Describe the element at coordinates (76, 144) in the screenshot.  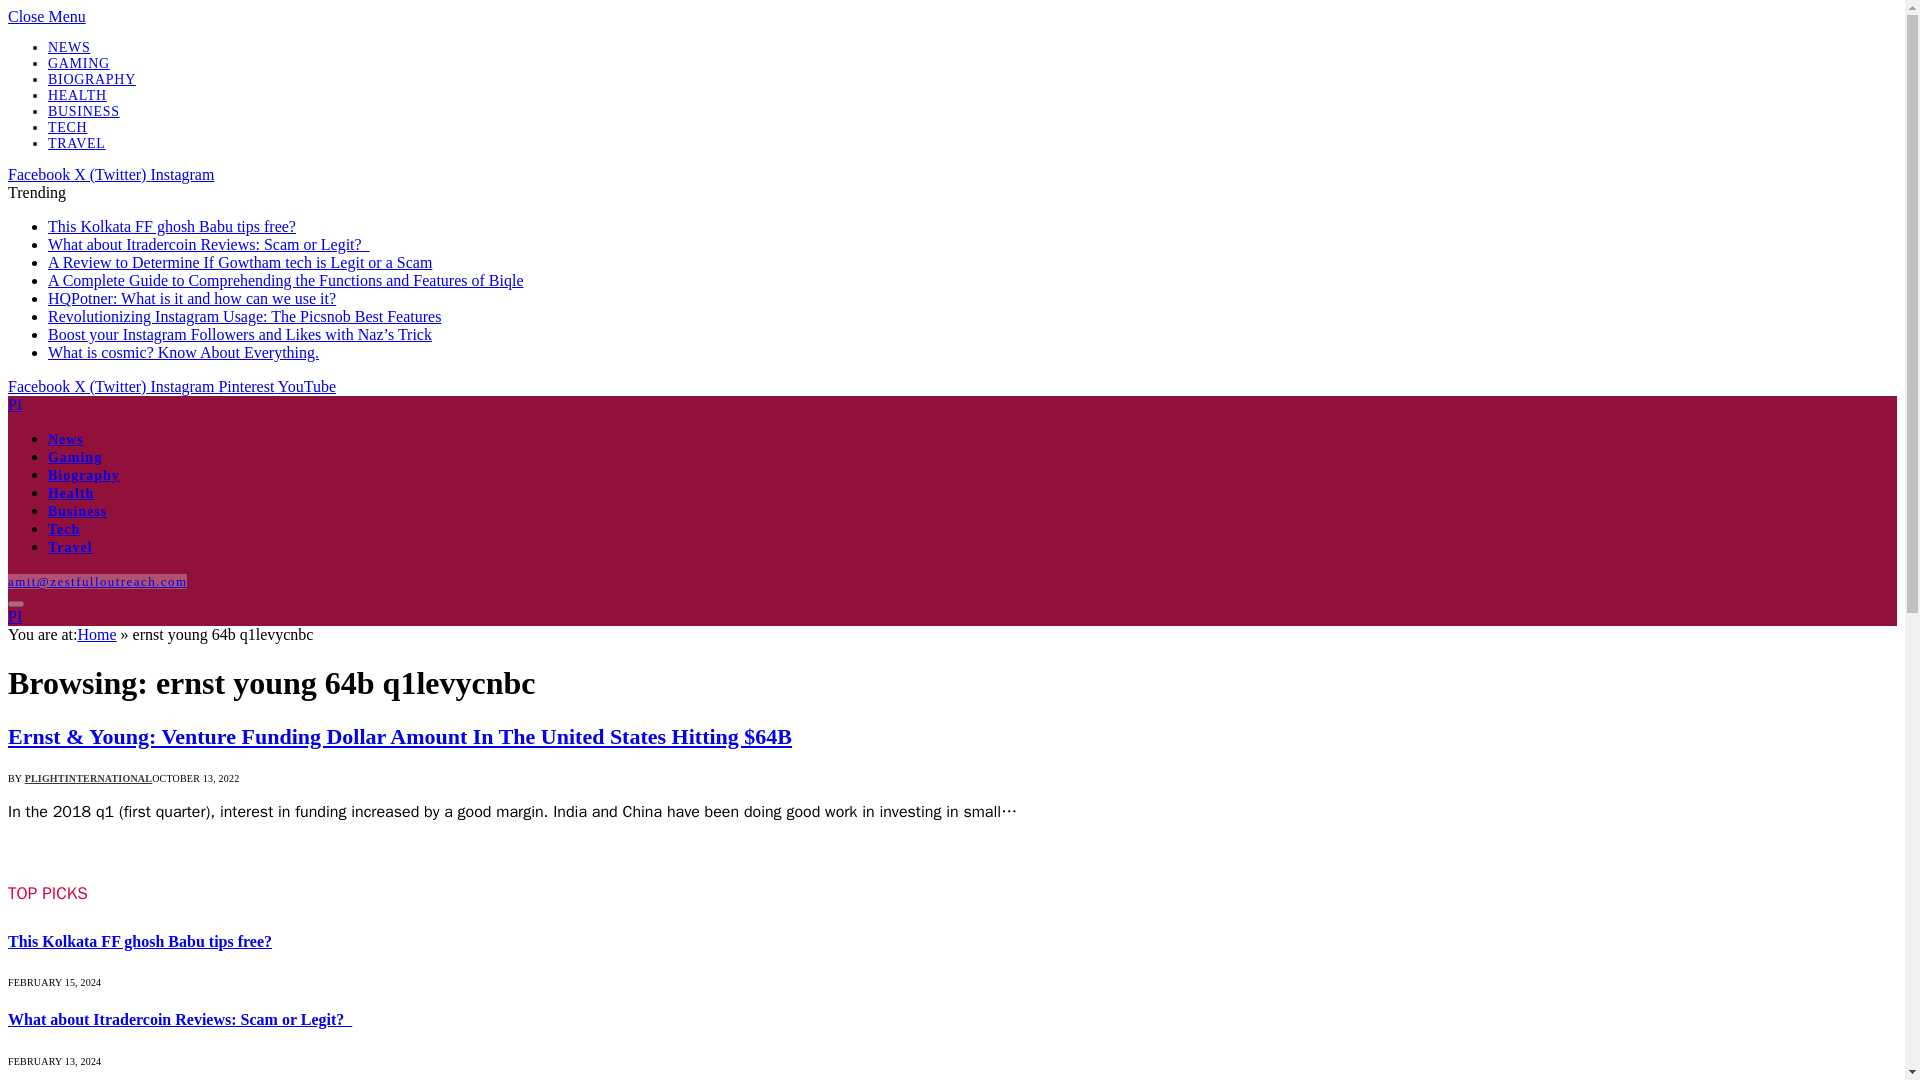
I see `TRAVEL` at that location.